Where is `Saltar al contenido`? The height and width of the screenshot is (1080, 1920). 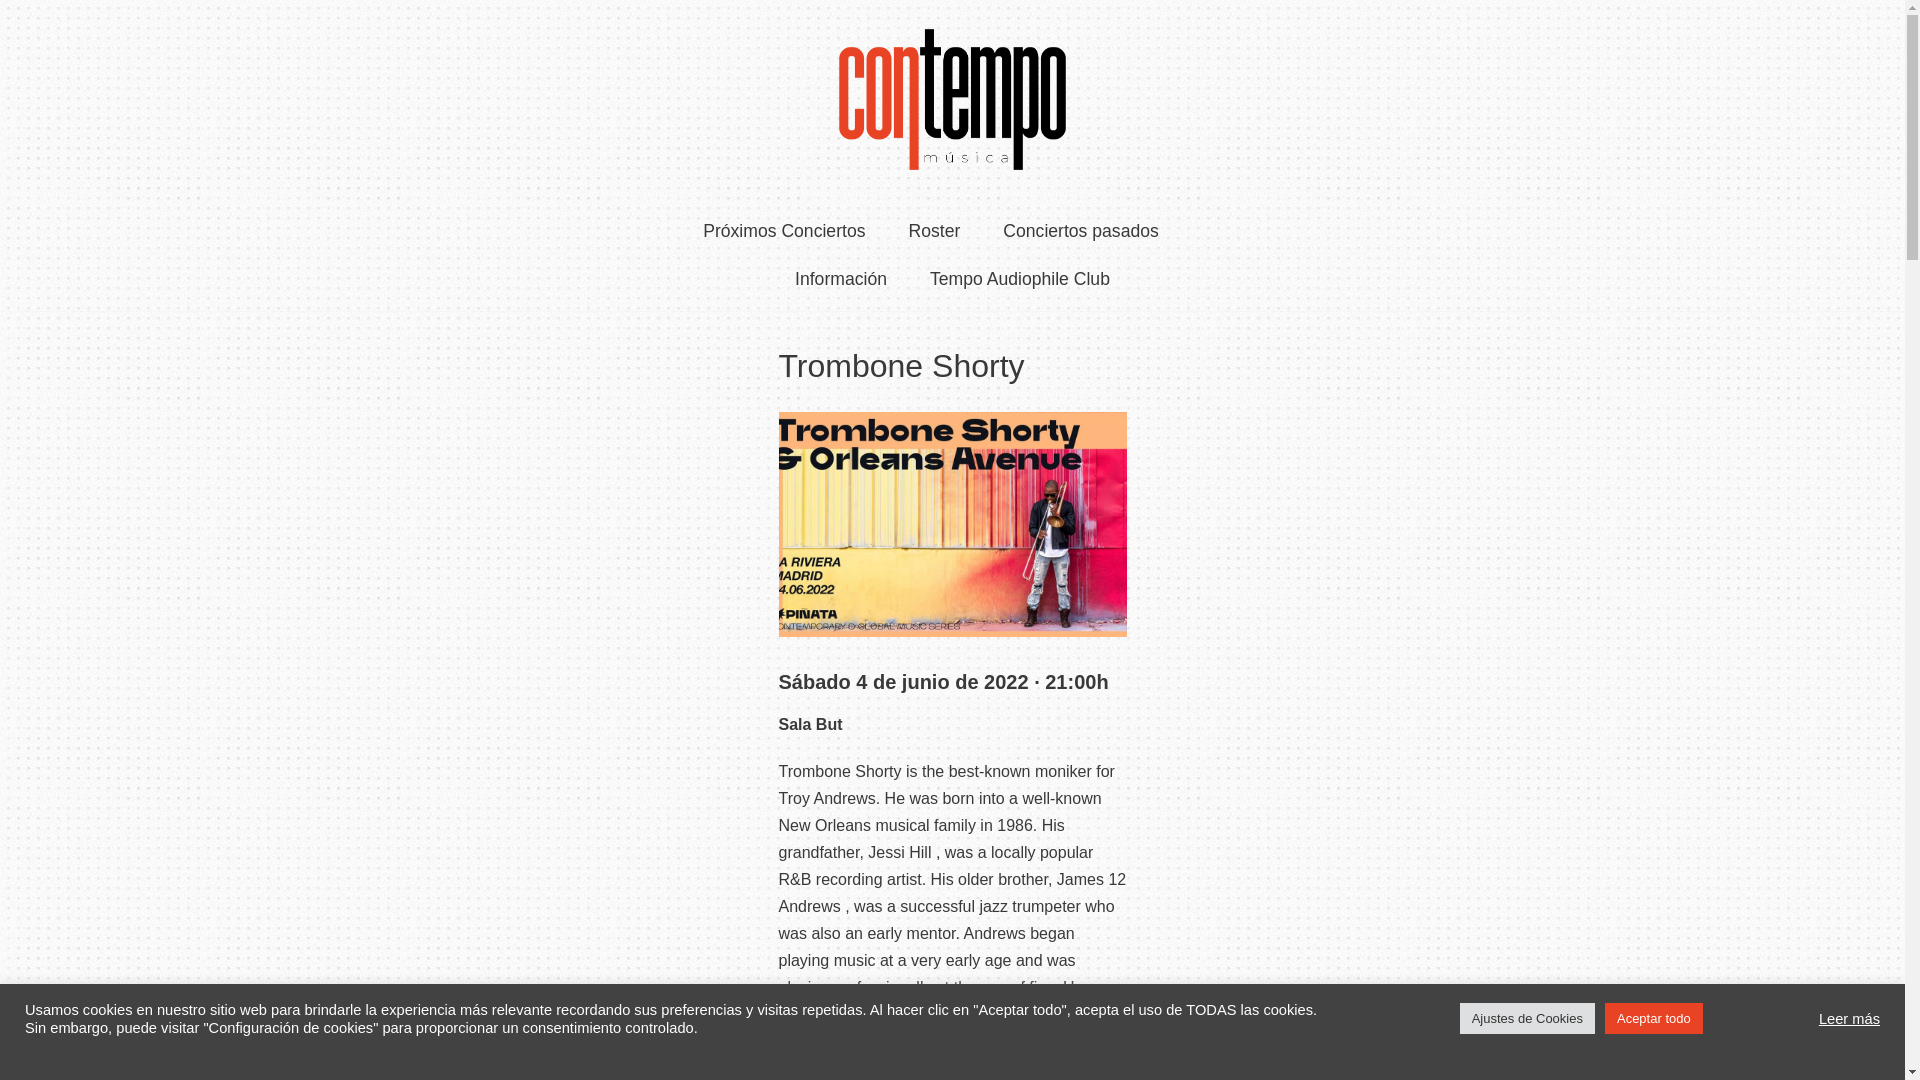
Saltar al contenido is located at coordinates (20, 10).